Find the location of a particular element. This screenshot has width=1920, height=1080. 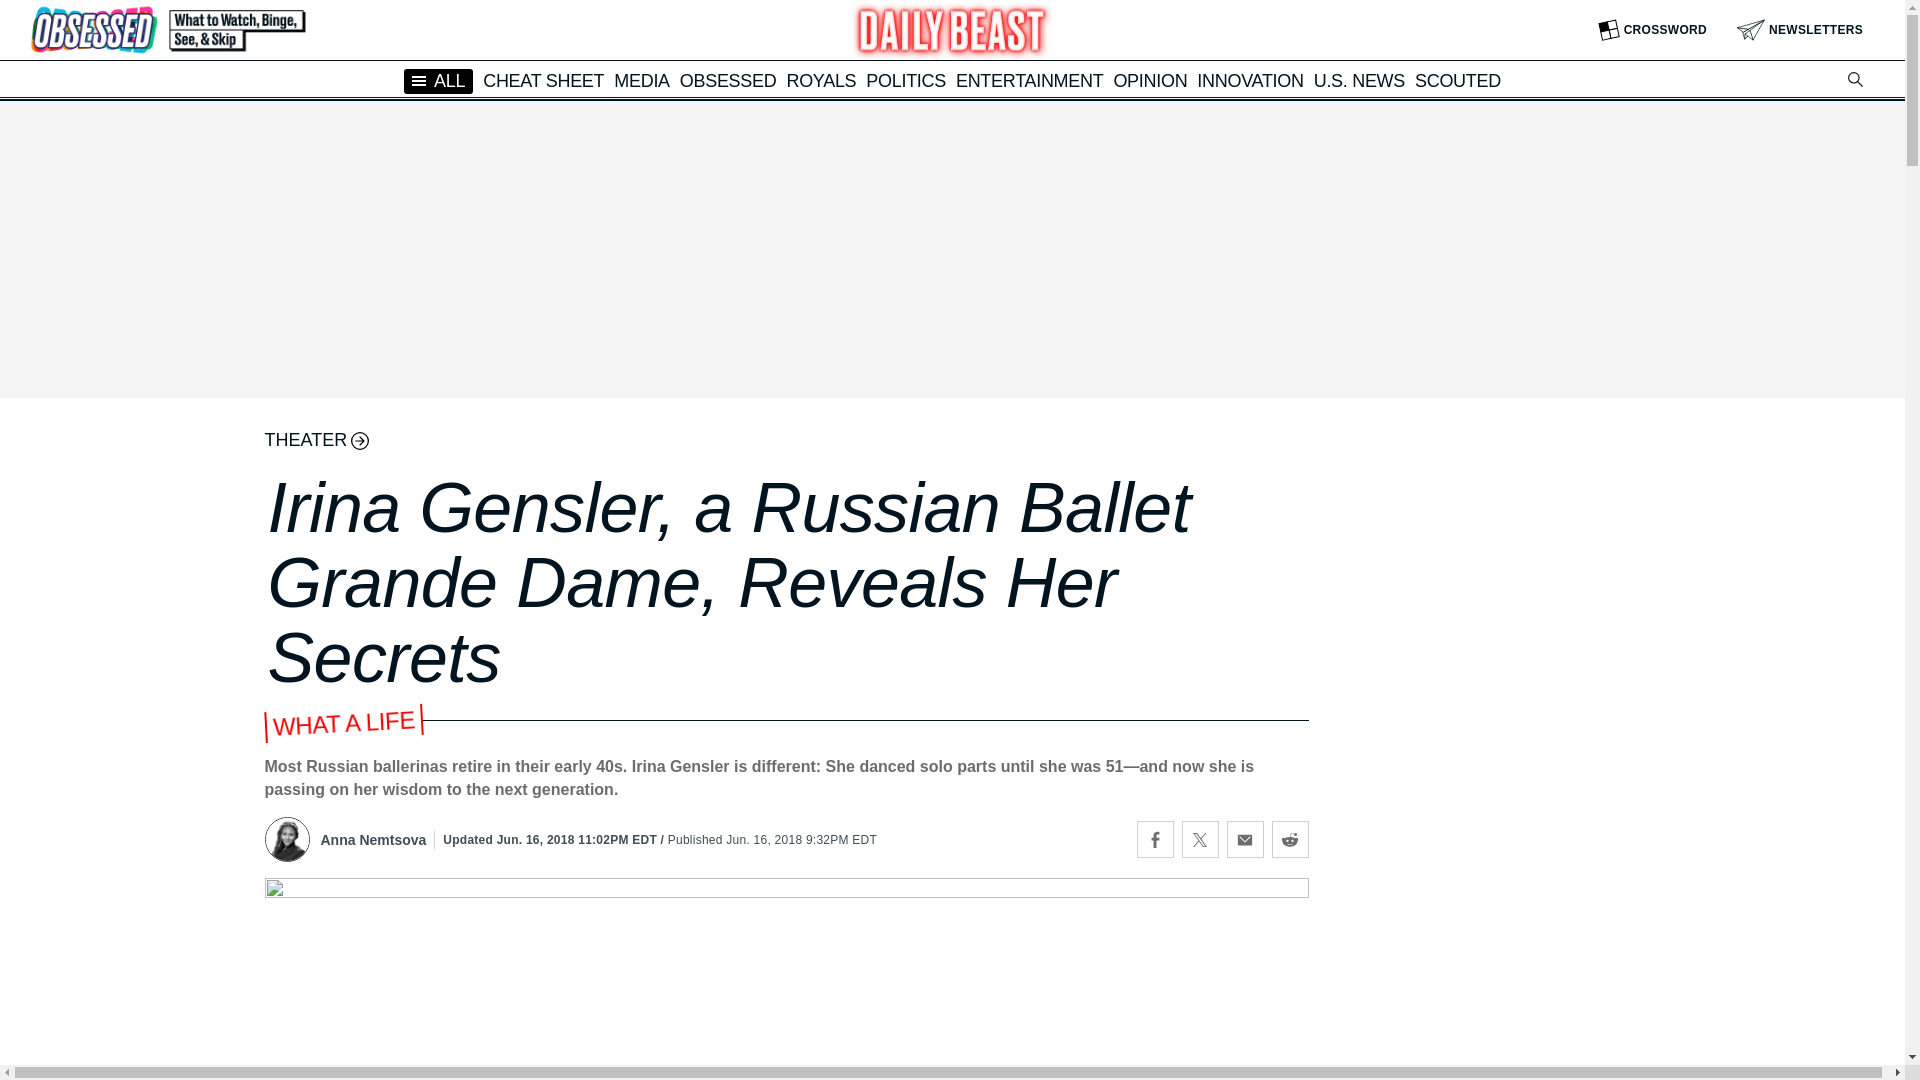

OBSESSED is located at coordinates (728, 80).